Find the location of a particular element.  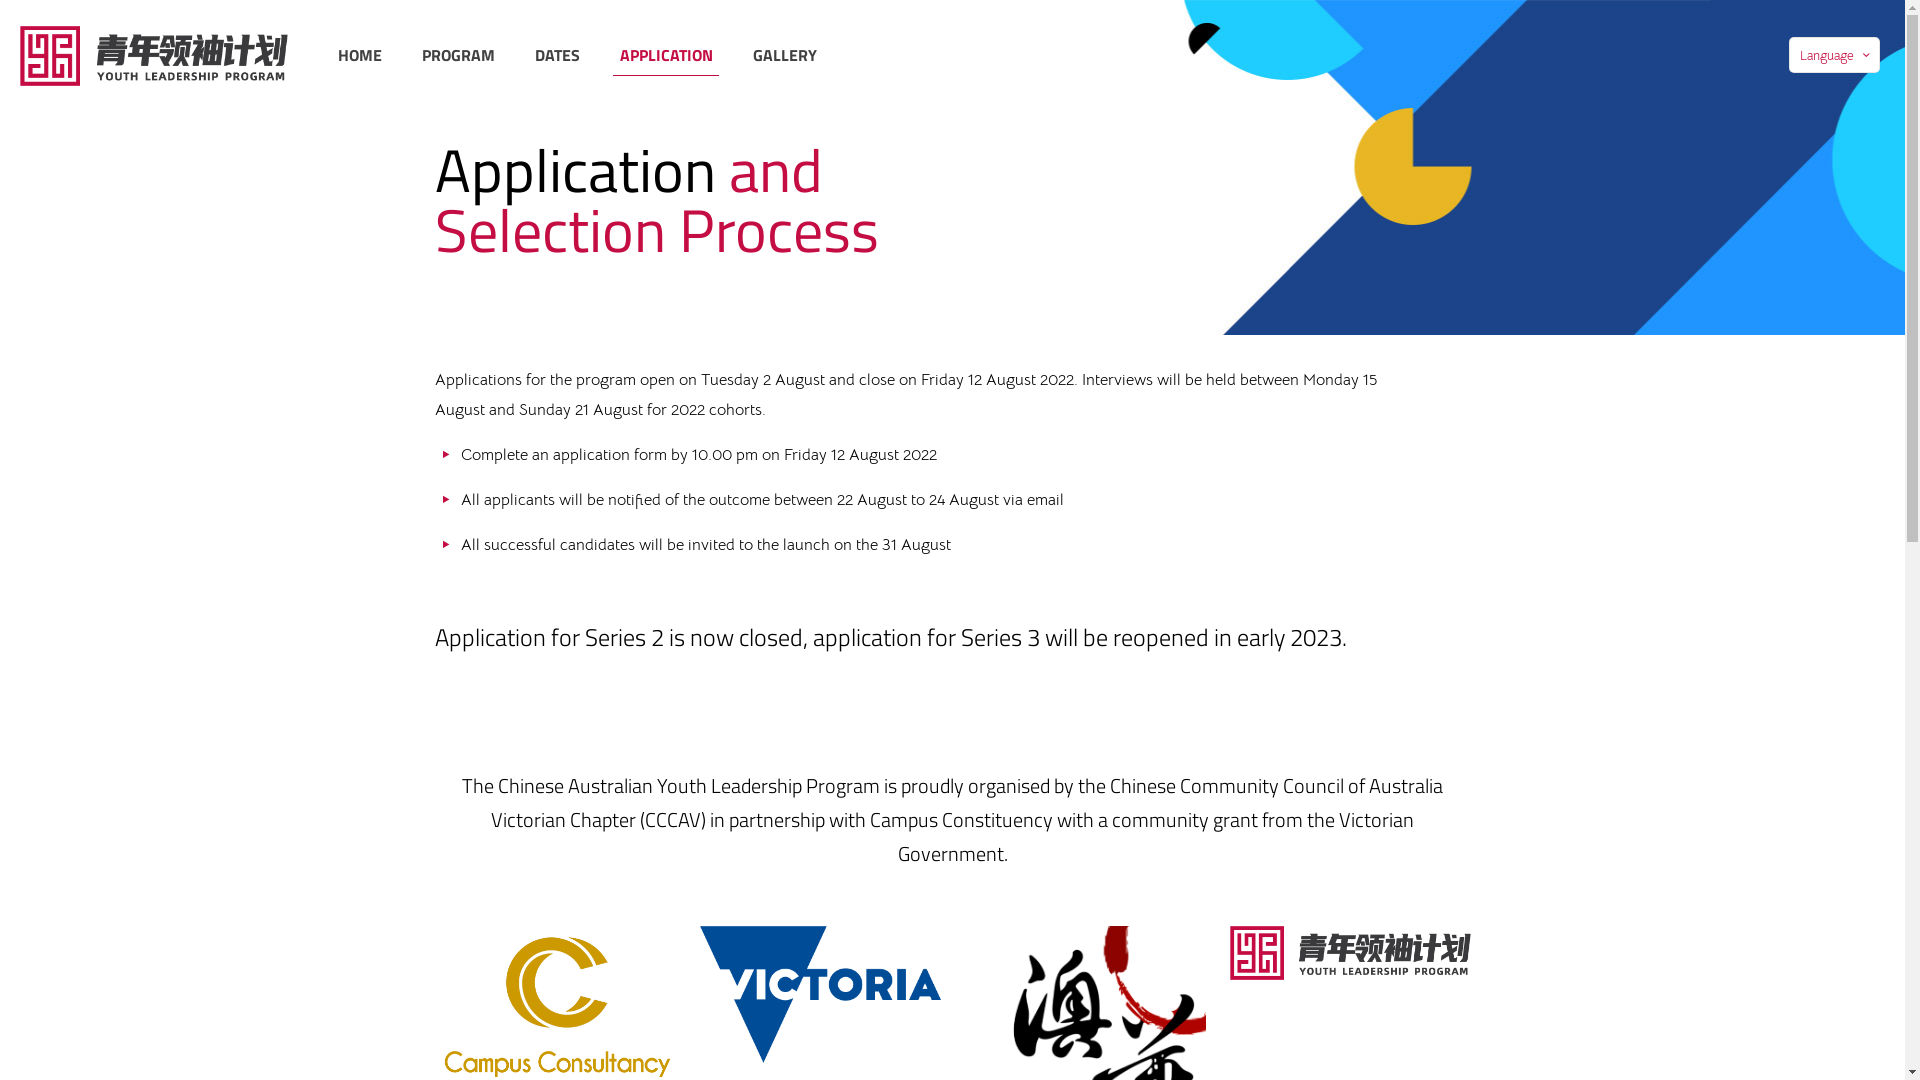

Language is located at coordinates (1834, 55).